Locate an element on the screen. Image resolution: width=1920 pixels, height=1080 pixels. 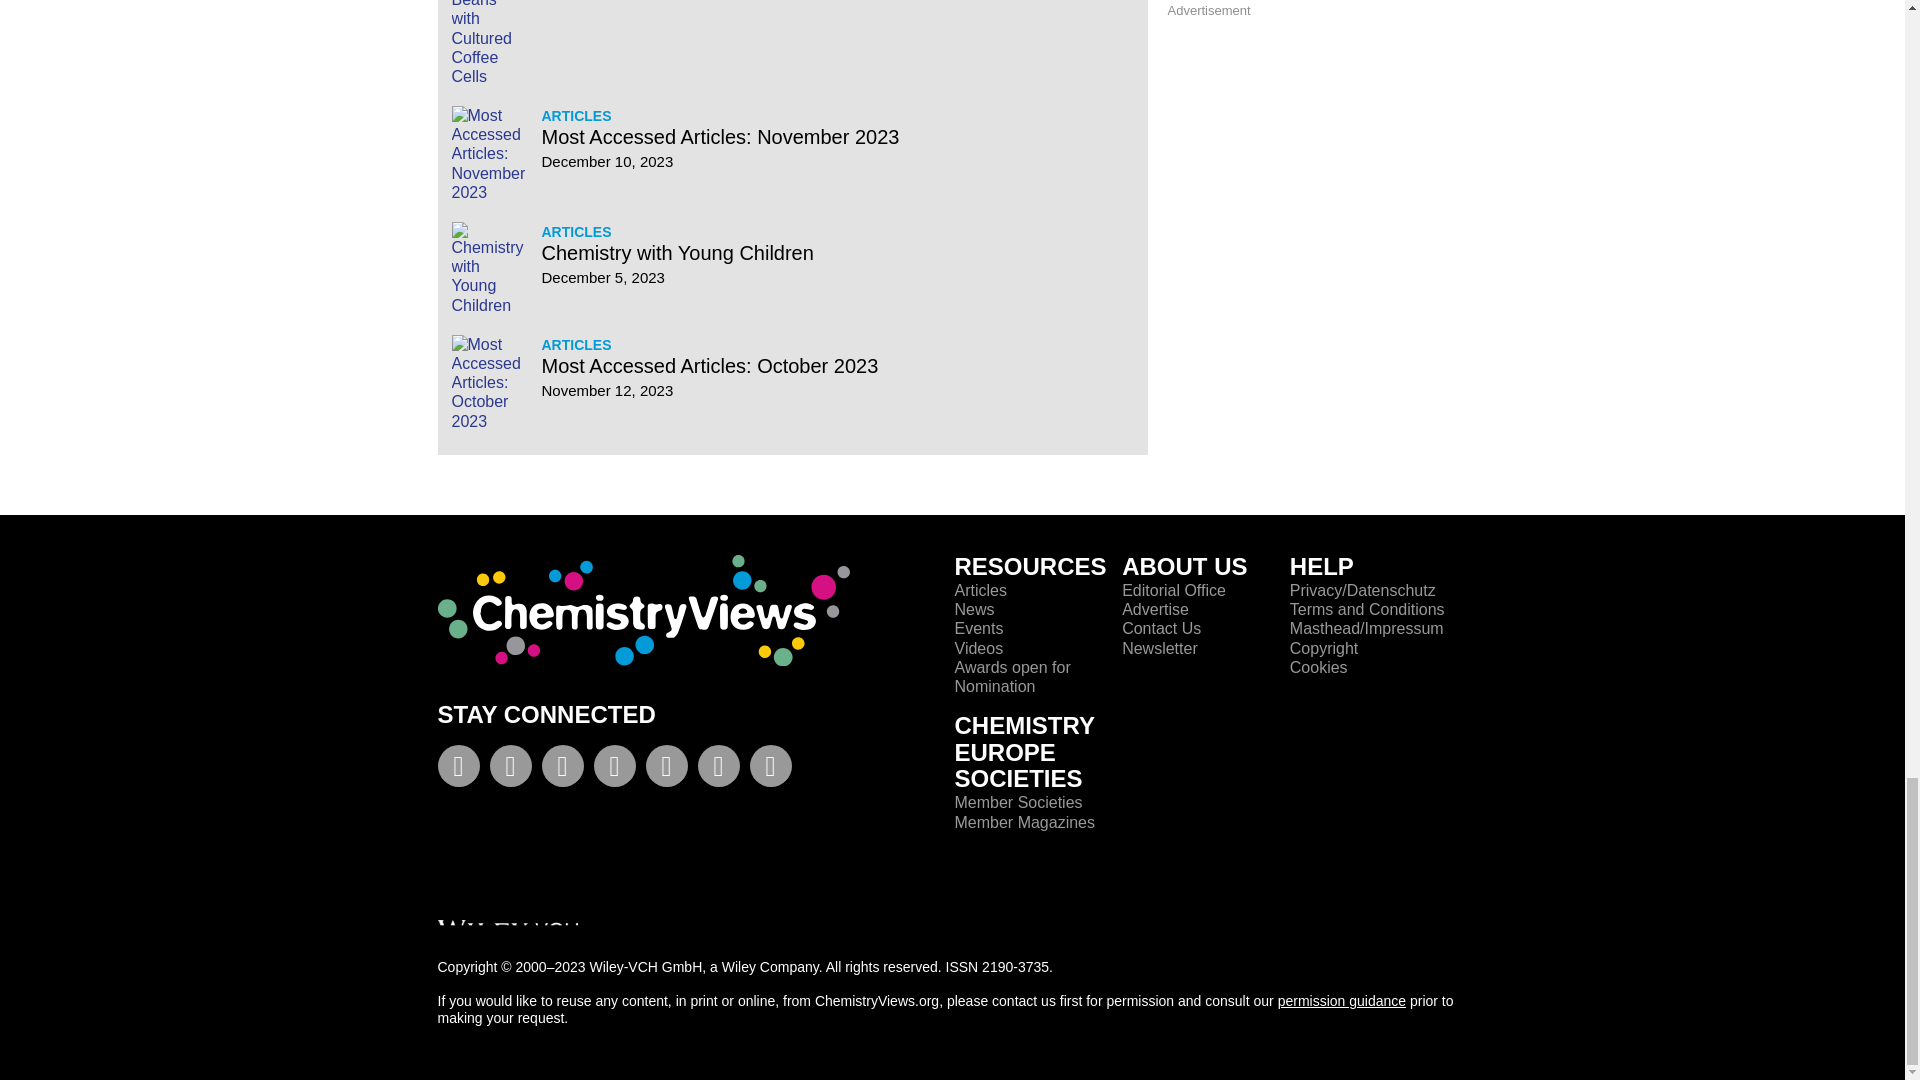
Instagram is located at coordinates (666, 770).